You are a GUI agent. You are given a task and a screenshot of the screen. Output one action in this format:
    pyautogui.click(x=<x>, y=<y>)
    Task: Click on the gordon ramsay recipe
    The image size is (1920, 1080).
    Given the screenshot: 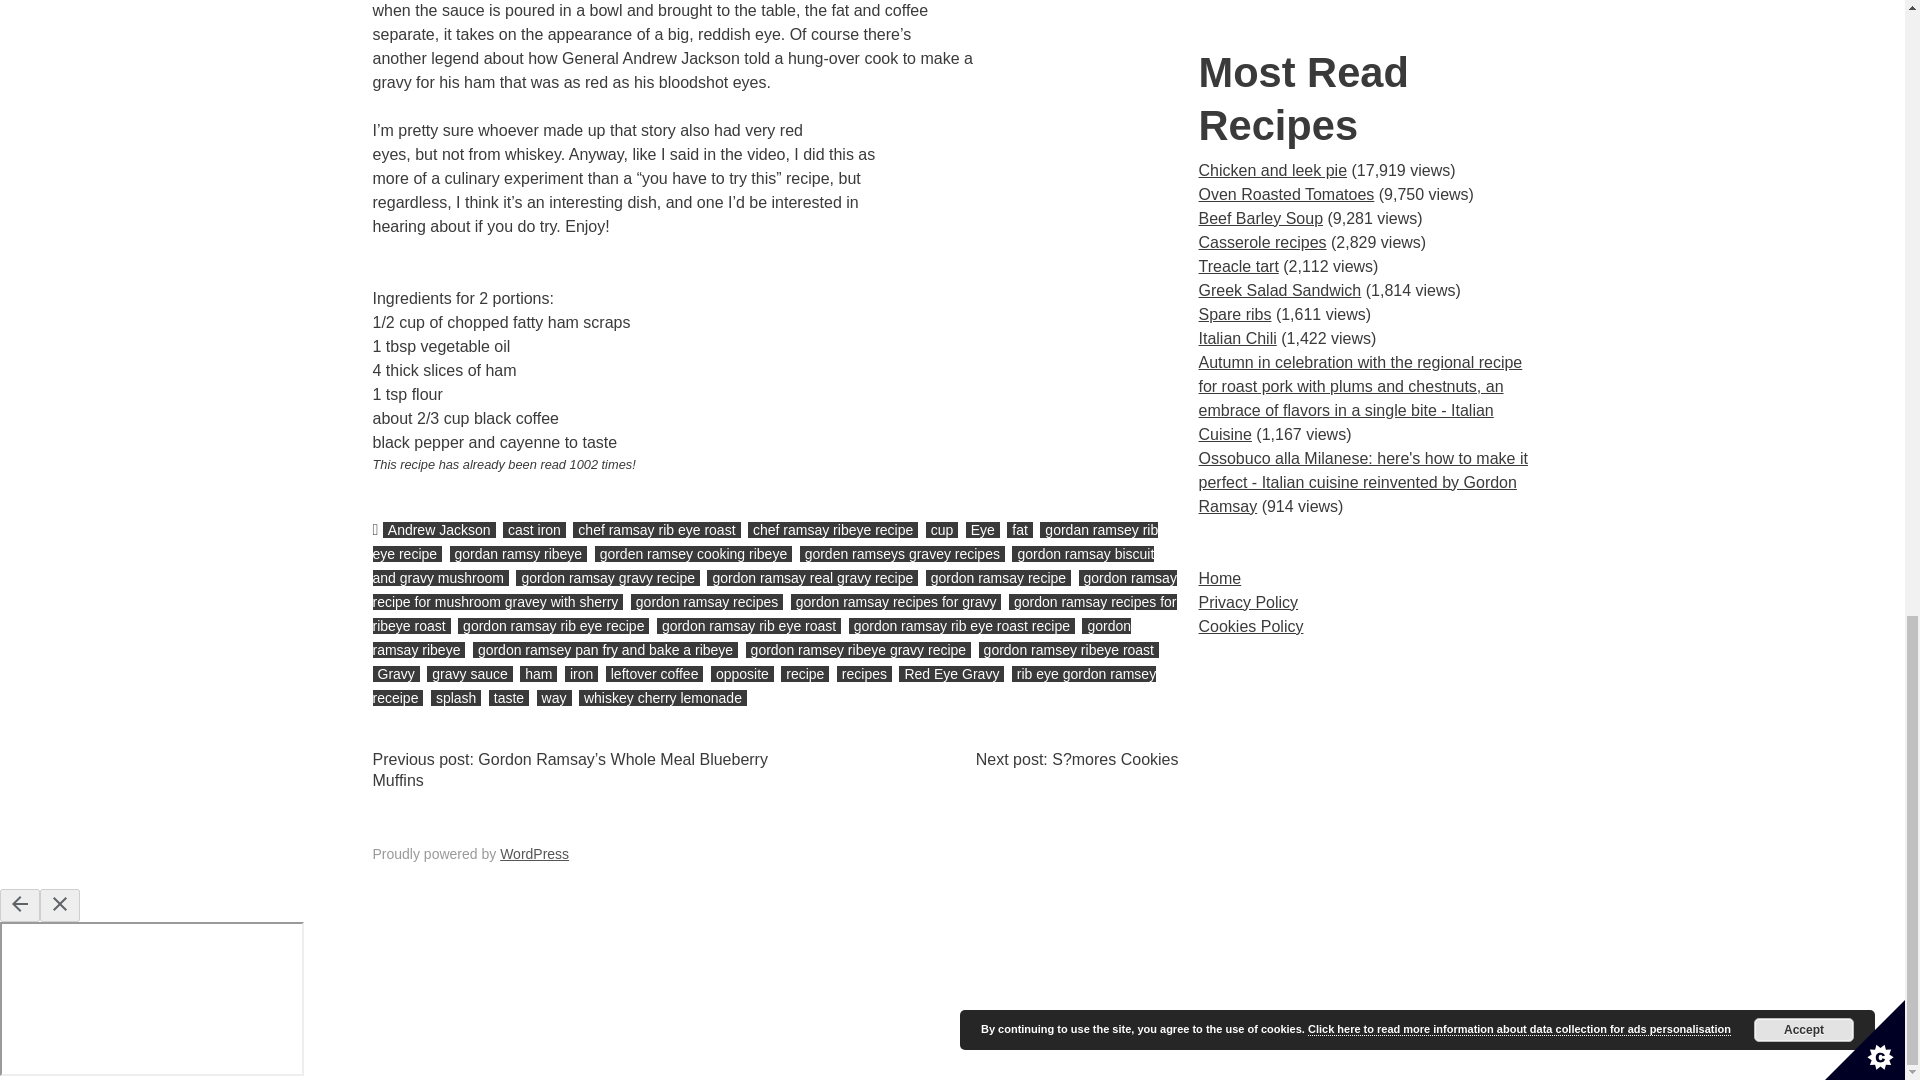 What is the action you would take?
    pyautogui.click(x=998, y=578)
    